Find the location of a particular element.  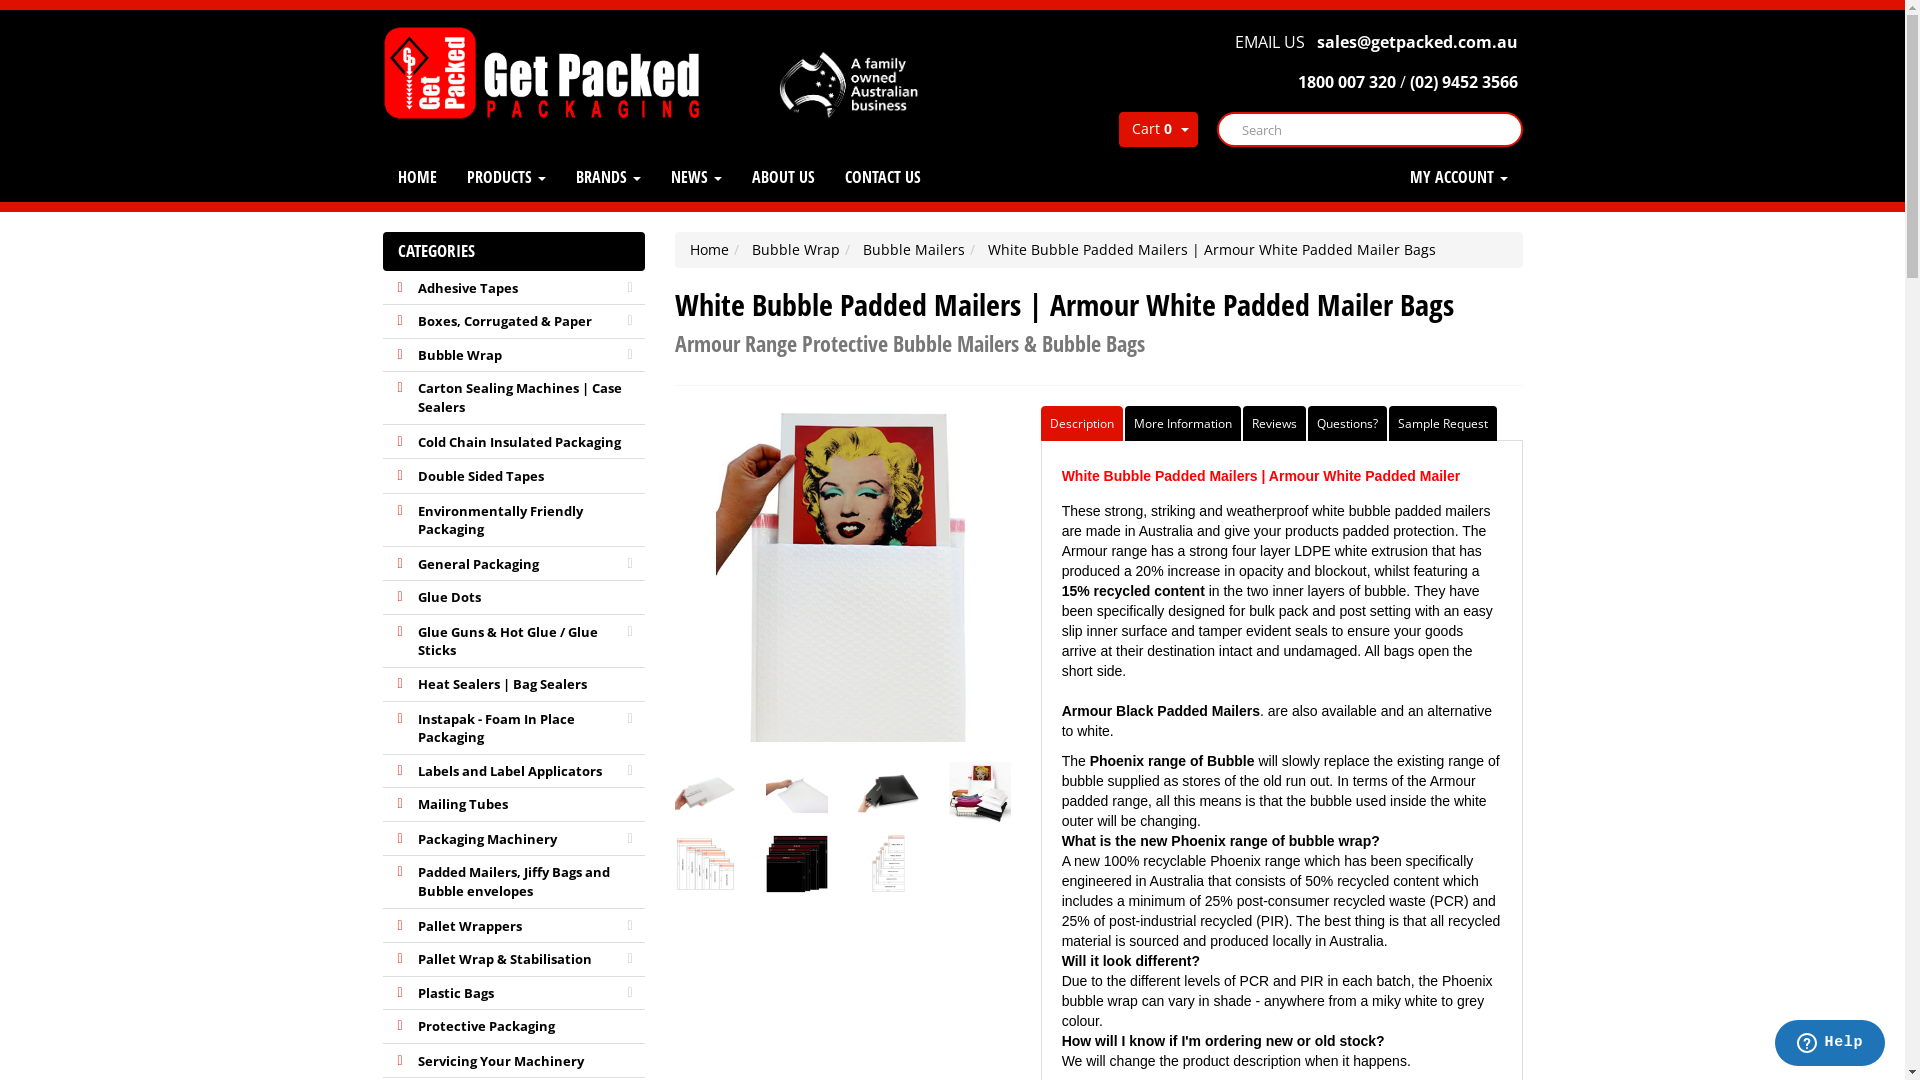

Glue Dots is located at coordinates (514, 598).